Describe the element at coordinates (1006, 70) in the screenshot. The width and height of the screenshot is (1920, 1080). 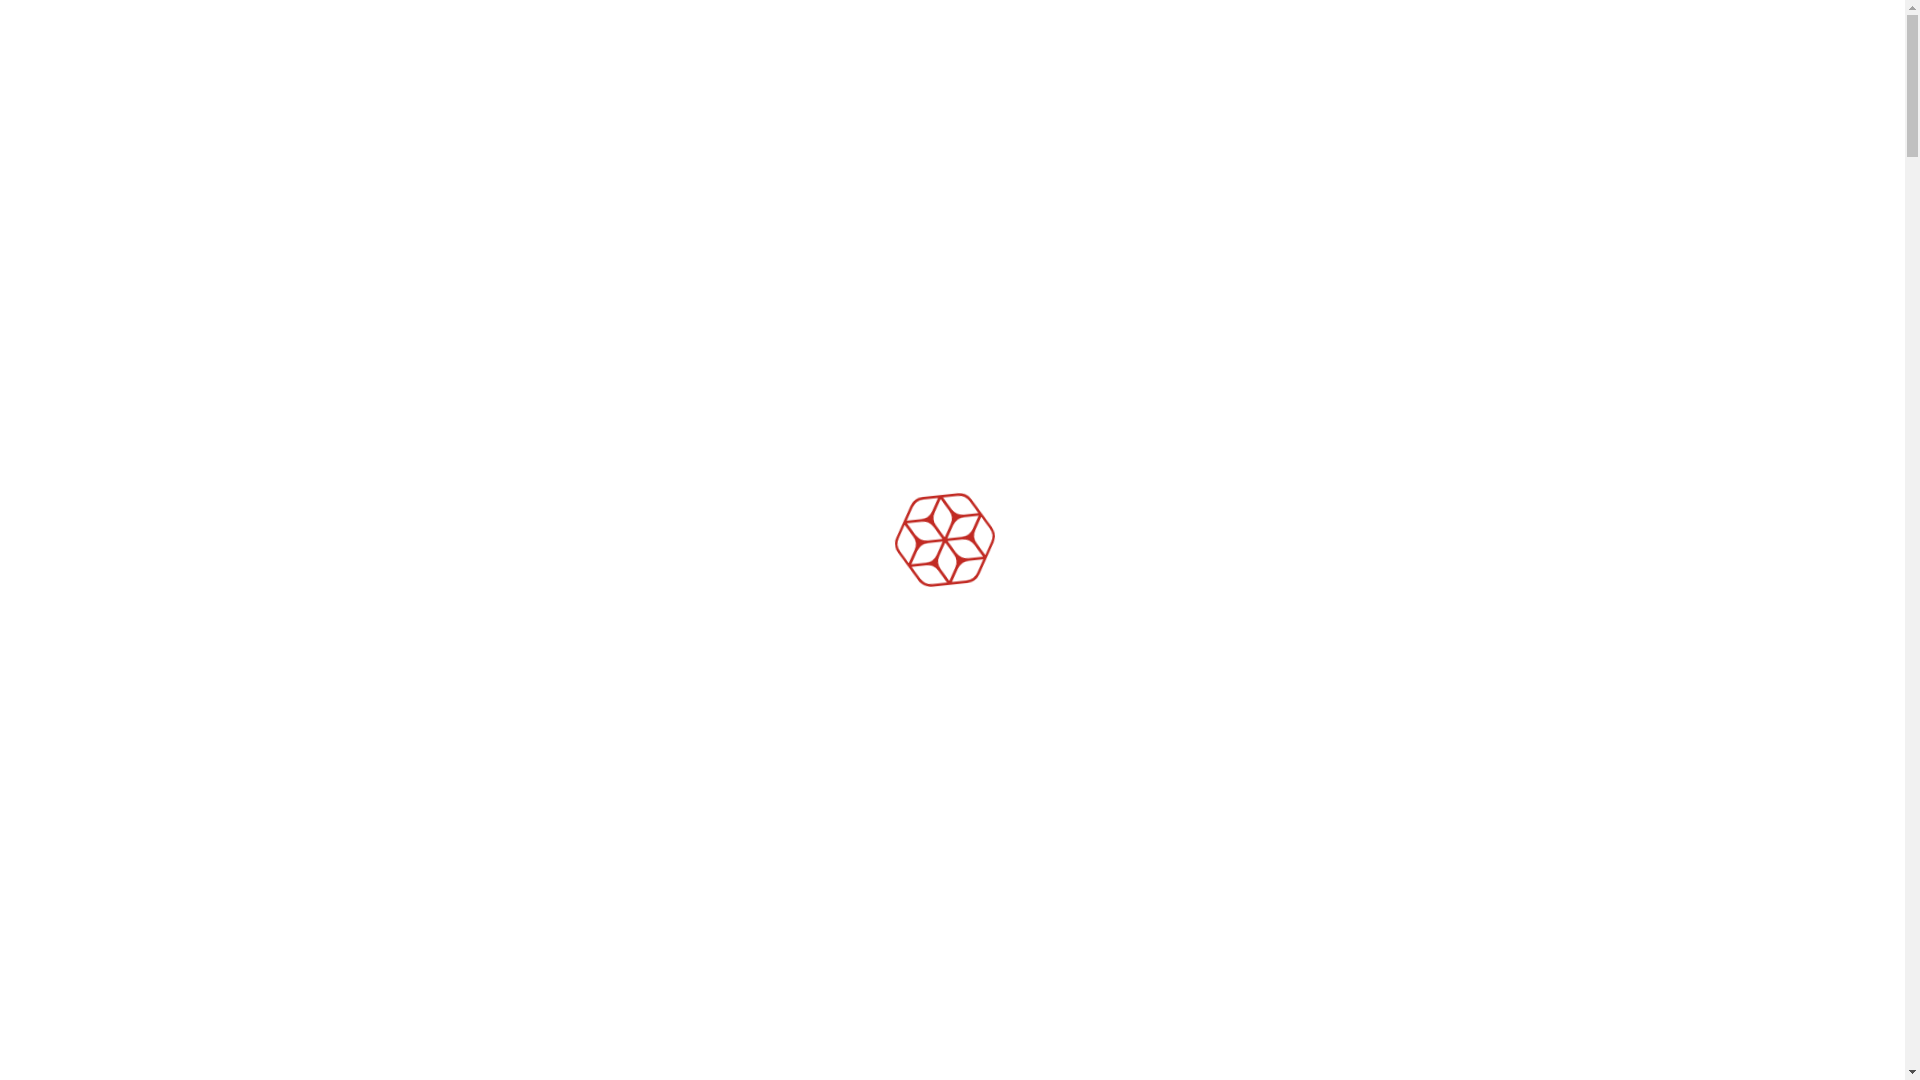
I see `QUANTAMENTAL` at that location.